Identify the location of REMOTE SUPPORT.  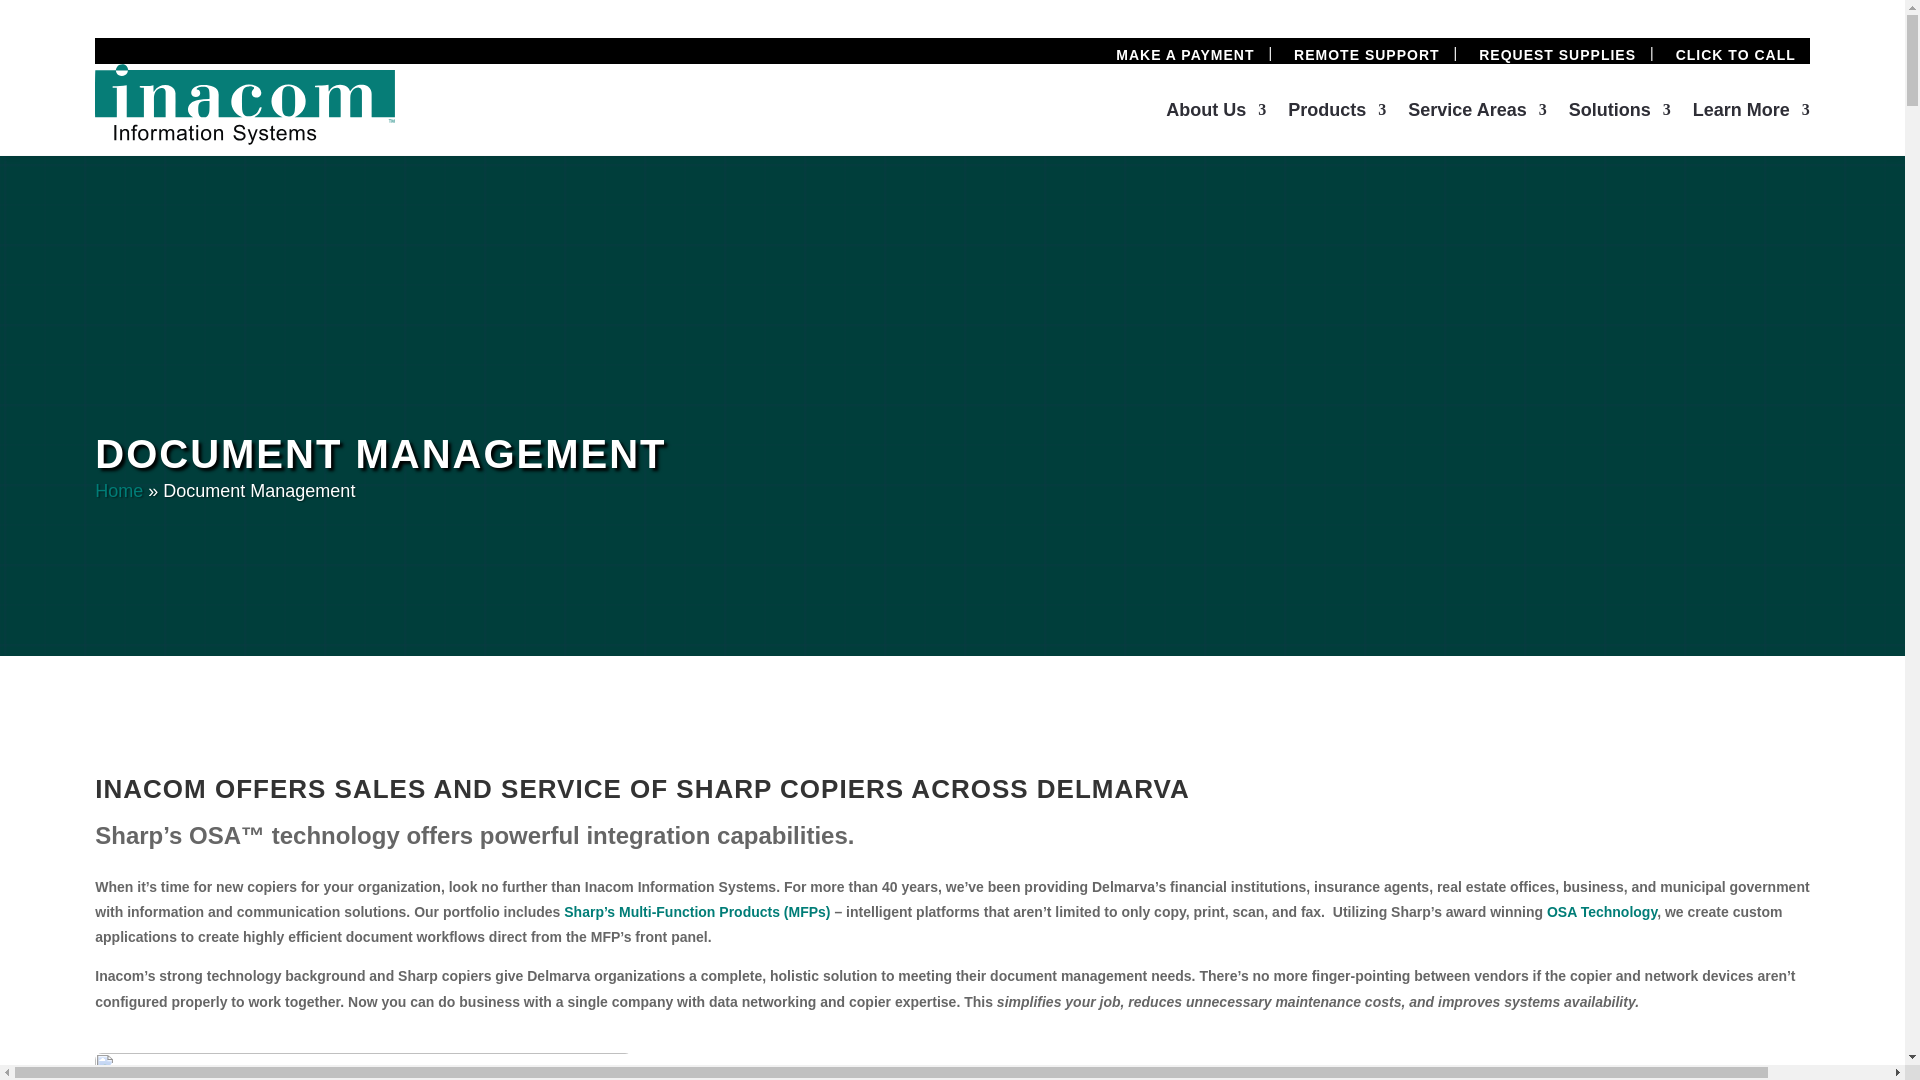
(1366, 54).